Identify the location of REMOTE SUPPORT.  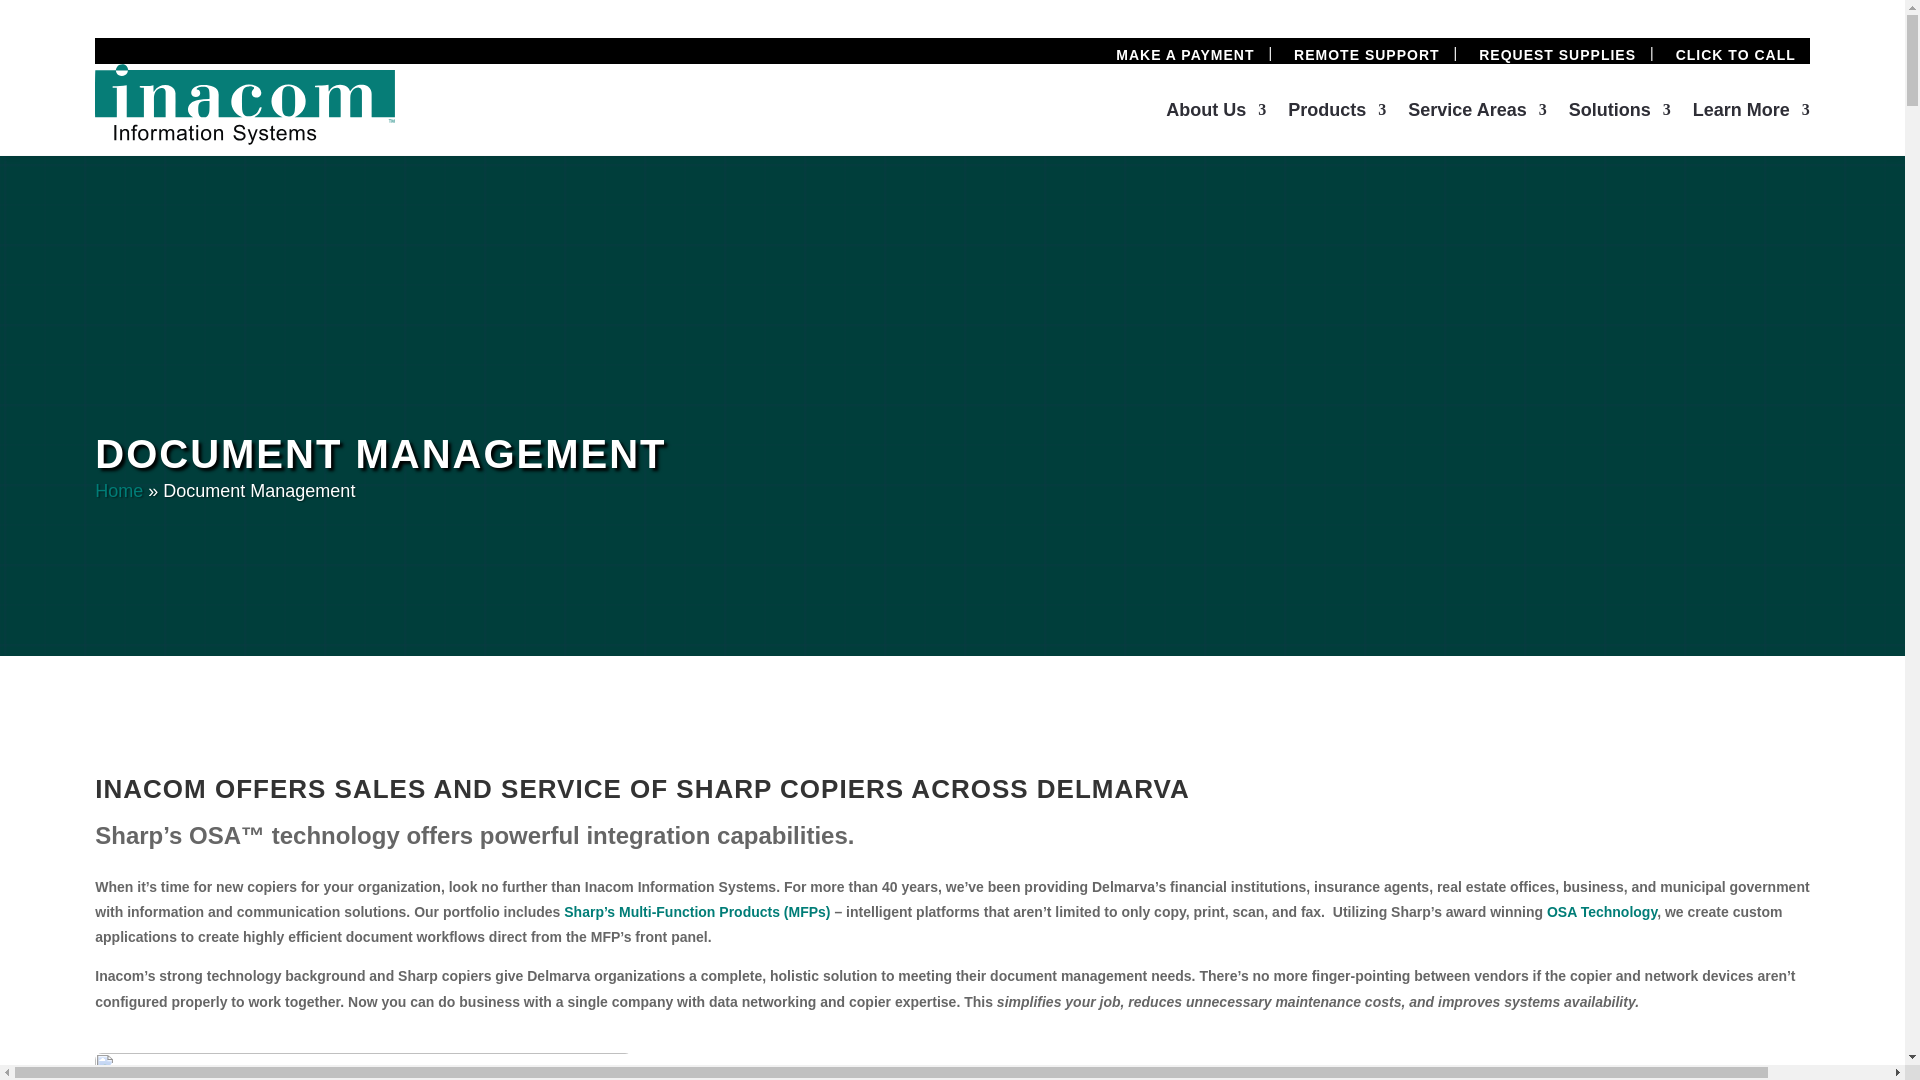
(1366, 54).